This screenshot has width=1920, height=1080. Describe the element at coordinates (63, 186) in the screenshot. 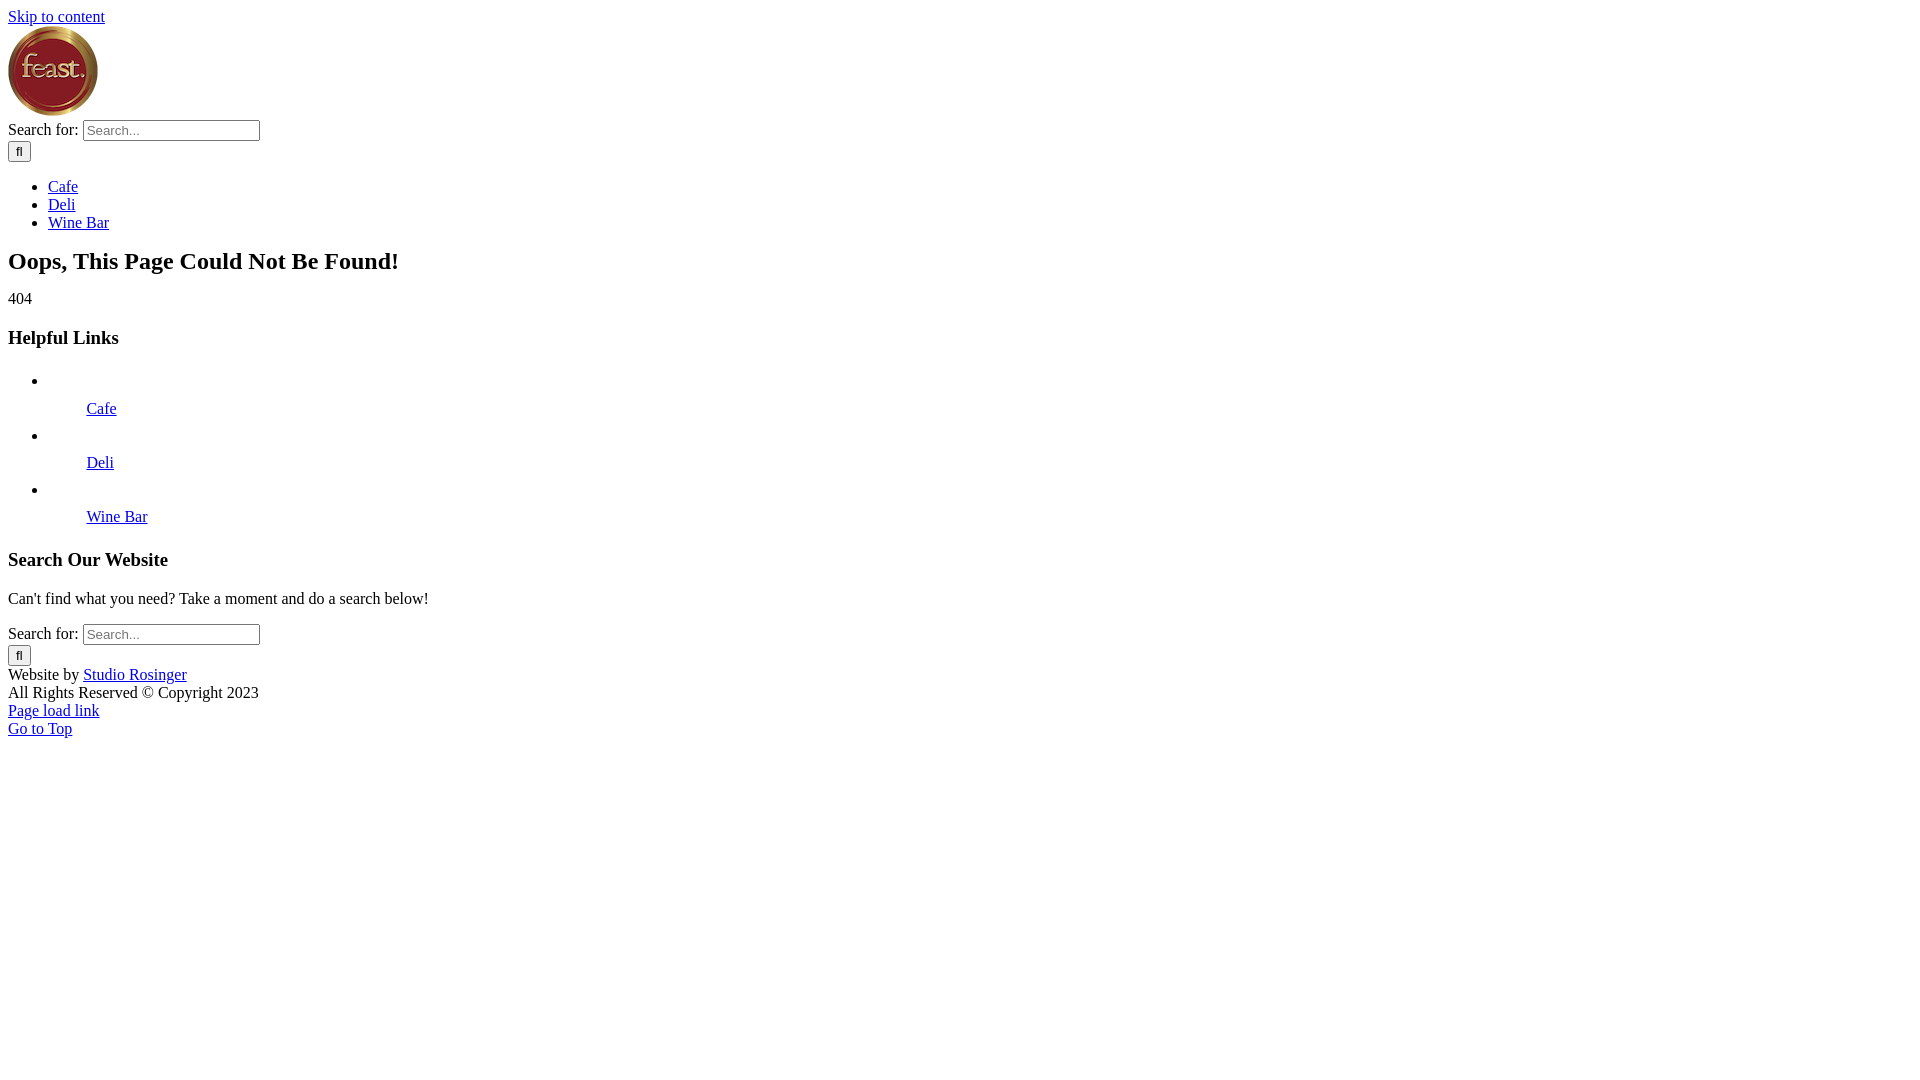

I see `Cafe` at that location.